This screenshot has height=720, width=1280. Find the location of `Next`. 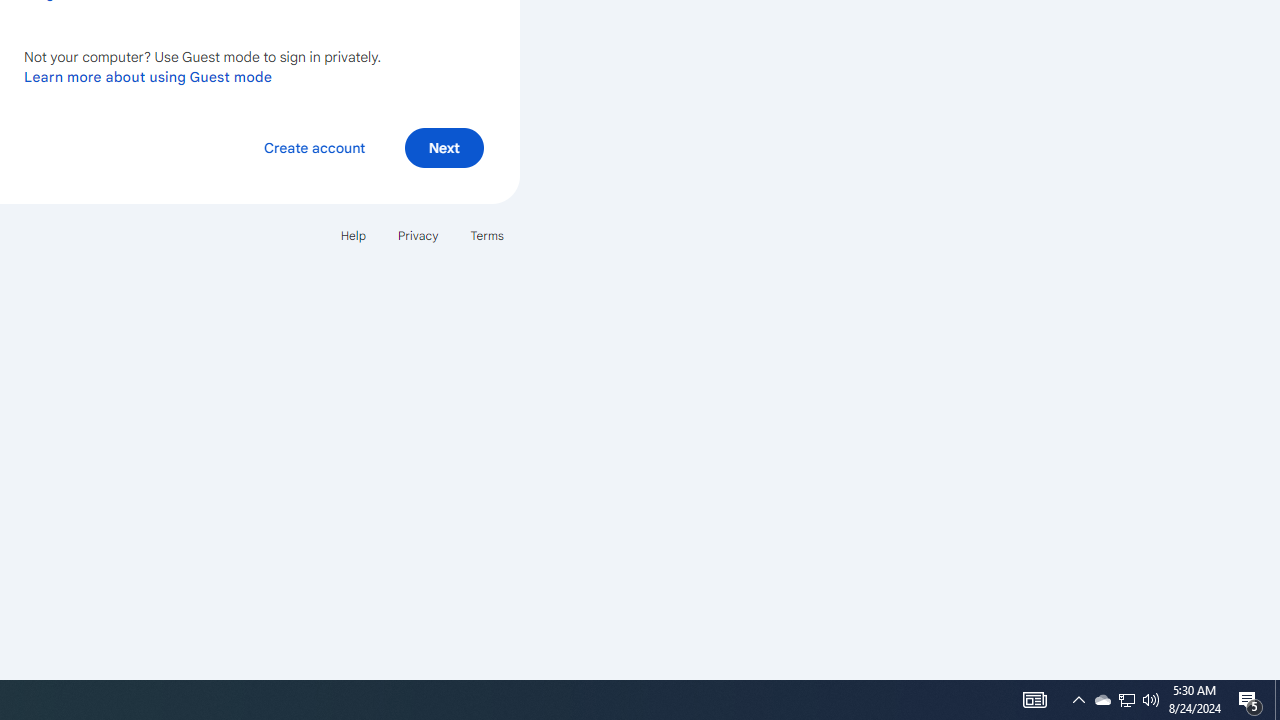

Next is located at coordinates (444, 146).